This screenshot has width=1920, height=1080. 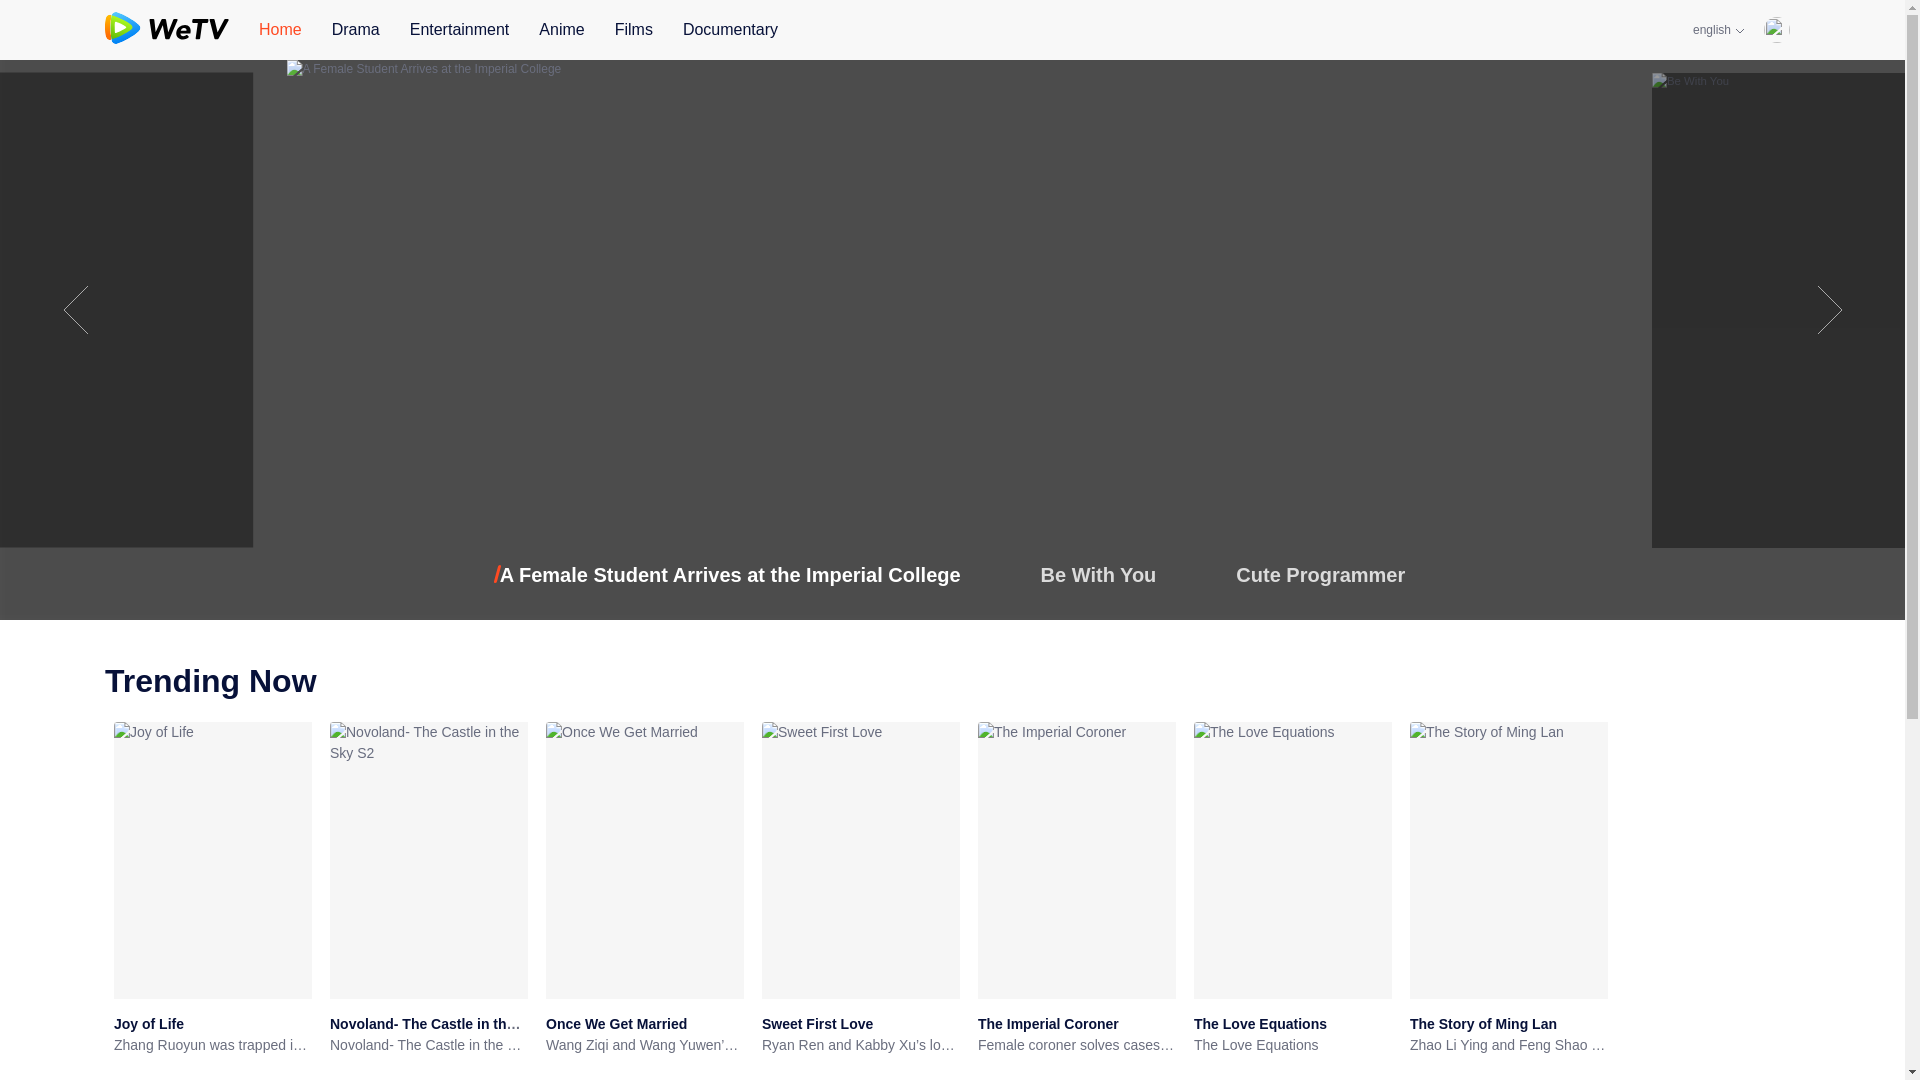 I want to click on Joy of Life, so click(x=148, y=1024).